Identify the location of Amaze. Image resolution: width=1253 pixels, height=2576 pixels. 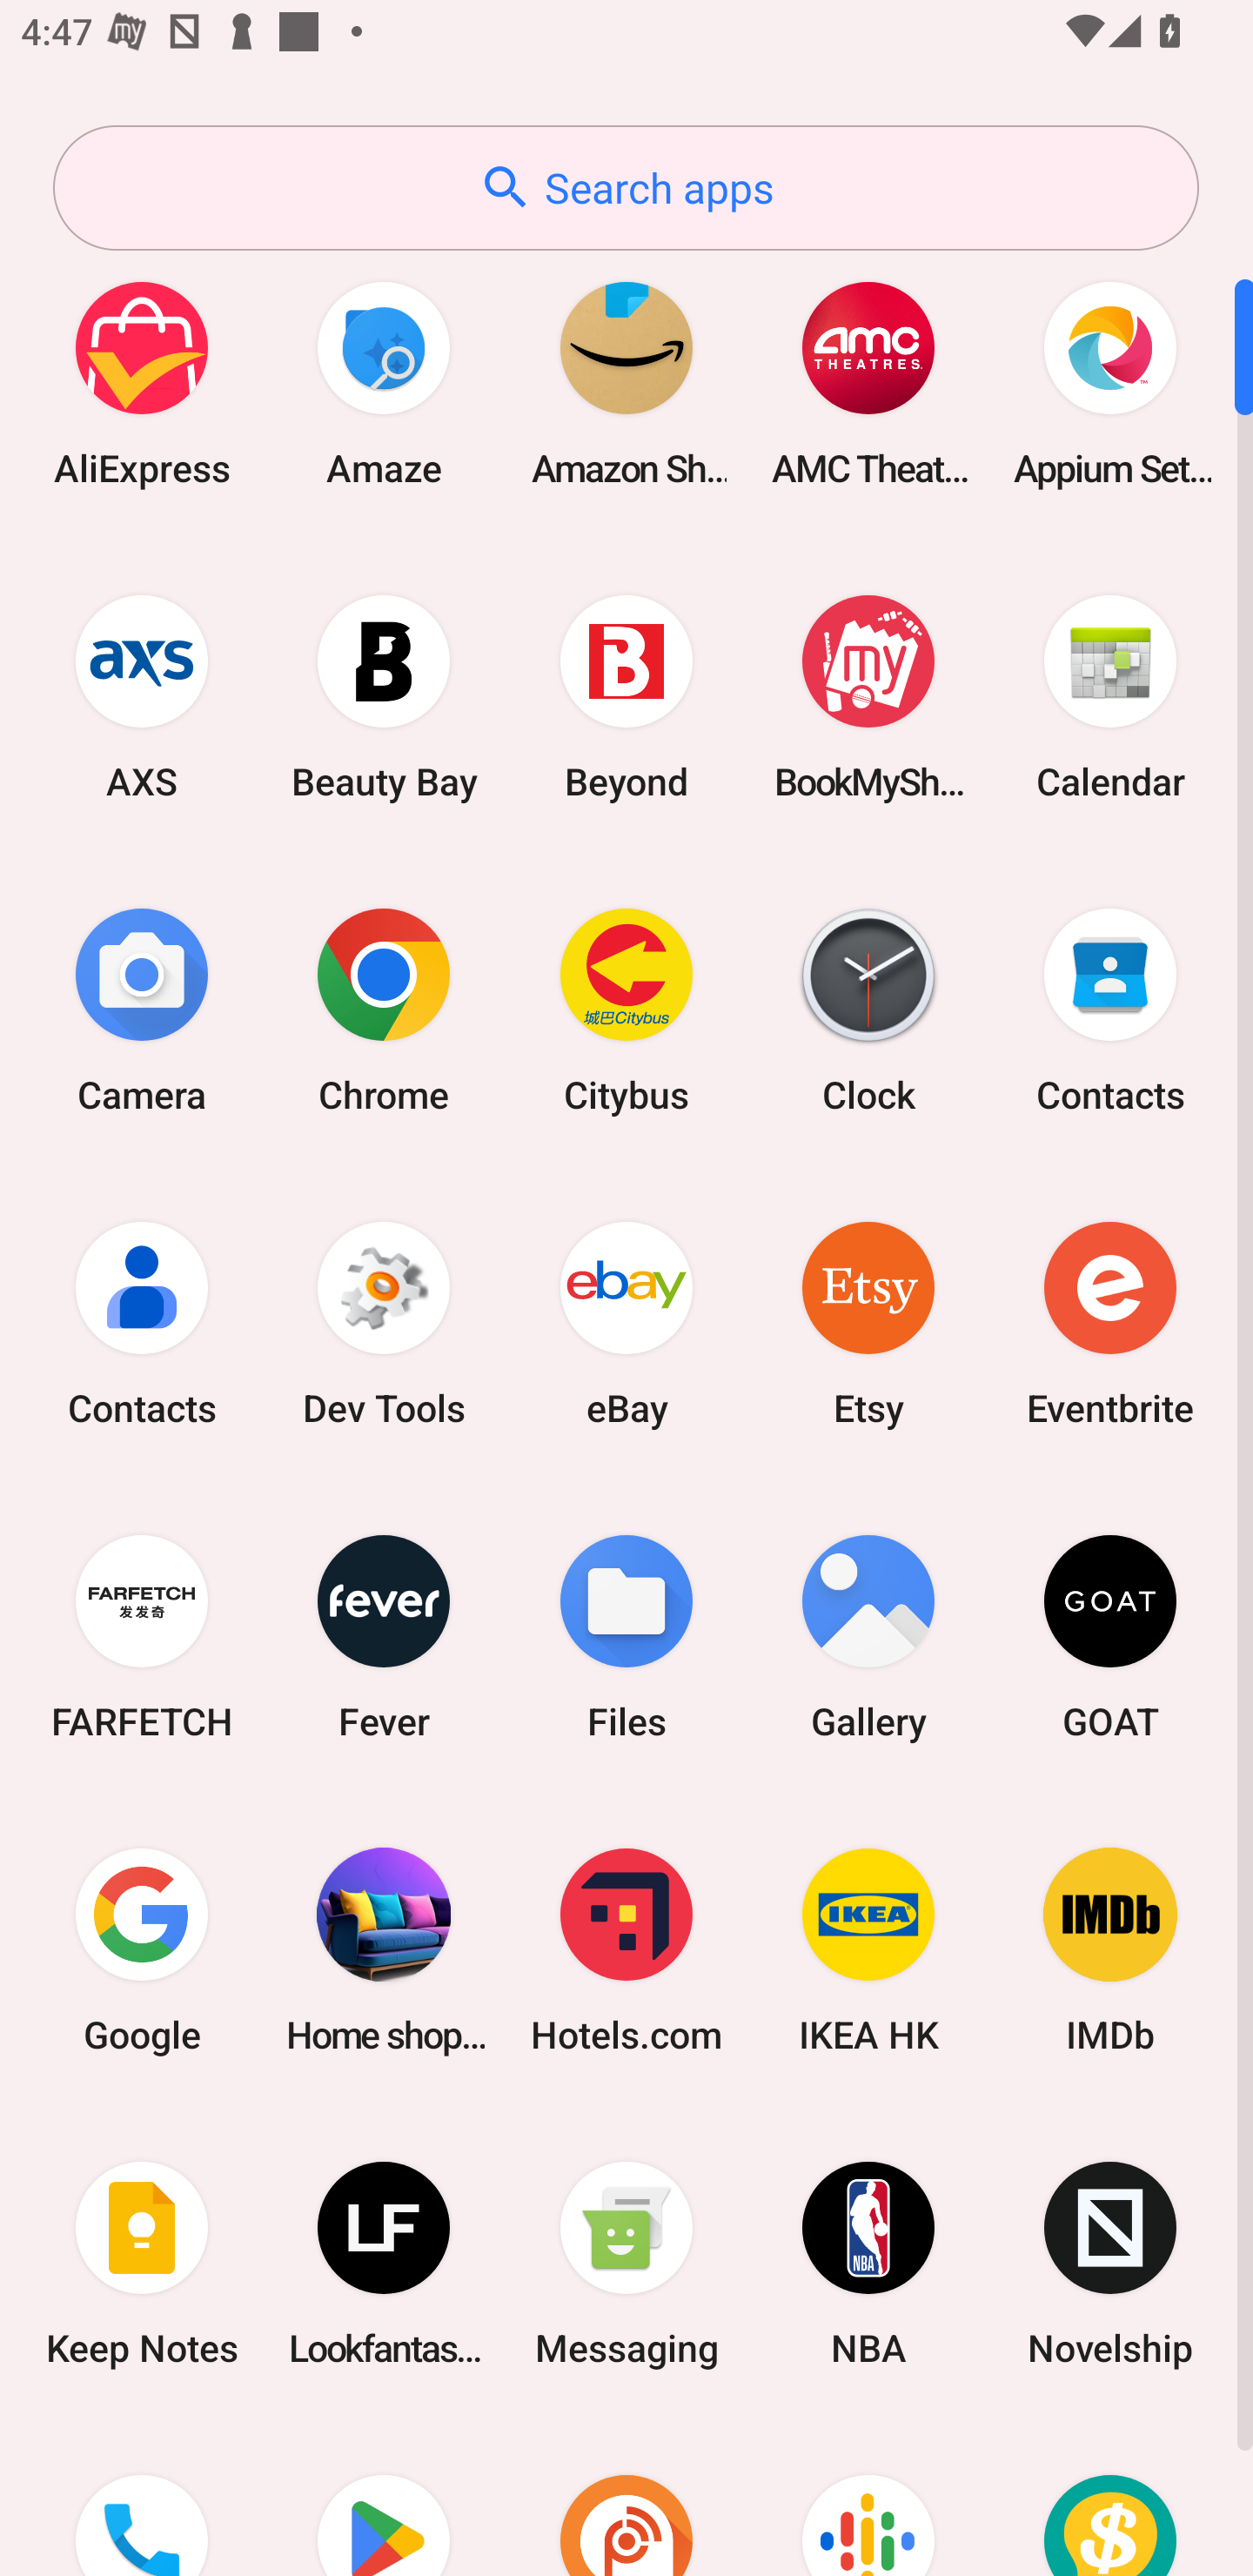
(384, 383).